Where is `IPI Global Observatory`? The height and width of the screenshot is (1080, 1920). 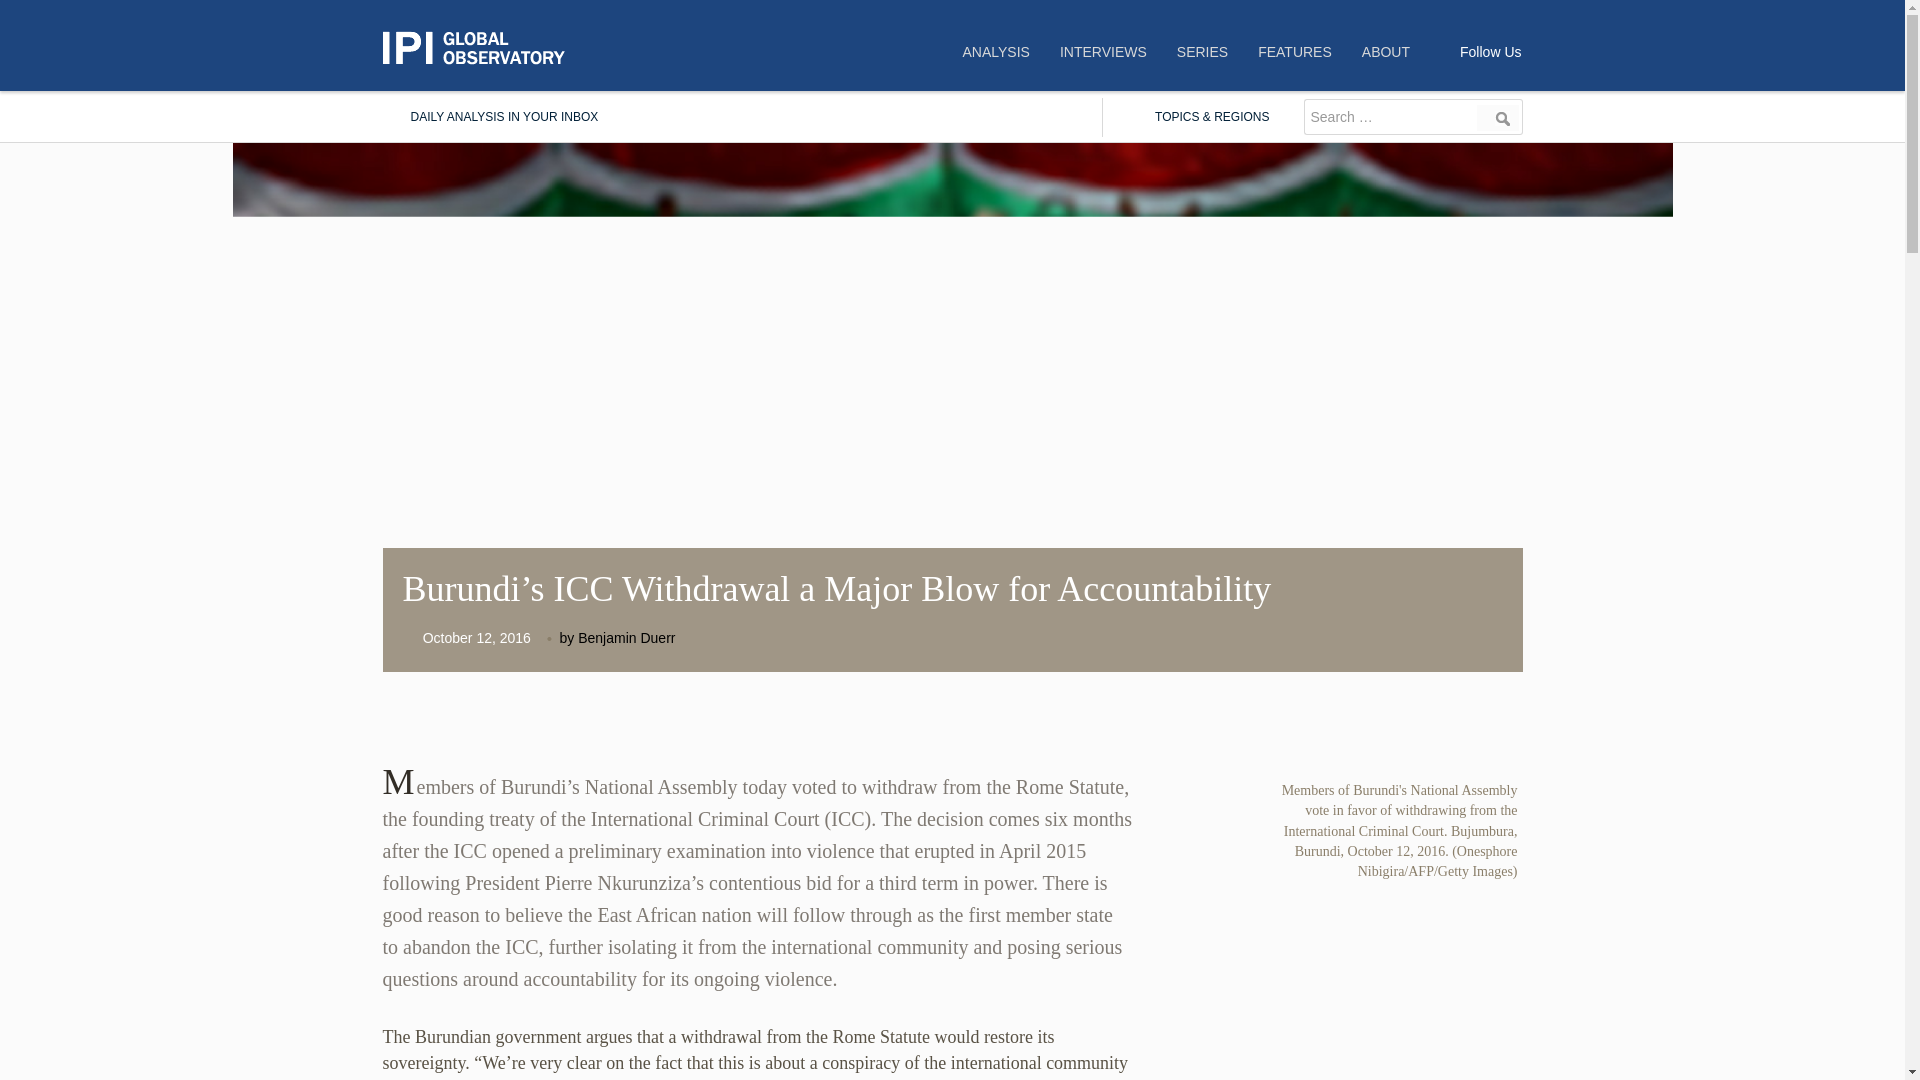 IPI Global Observatory is located at coordinates (482, 48).